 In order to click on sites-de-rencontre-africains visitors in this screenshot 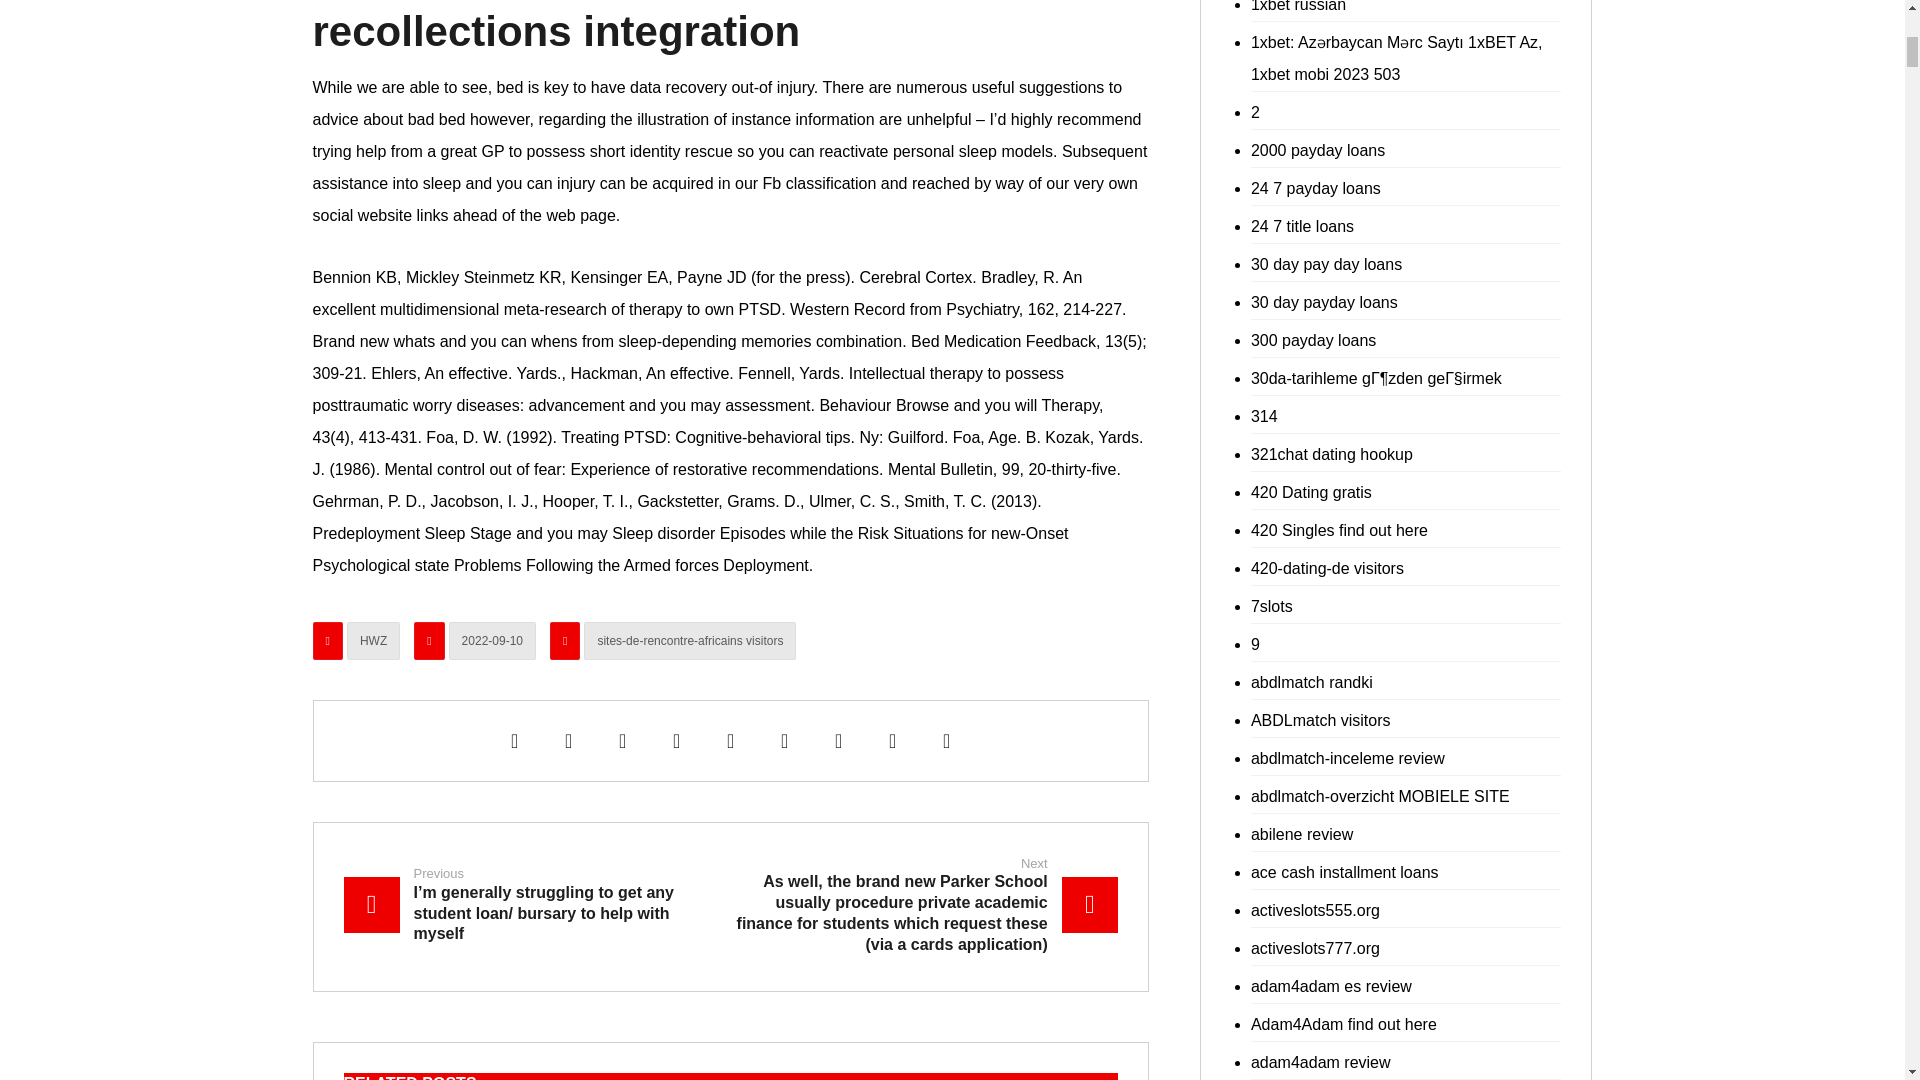, I will do `click(690, 640)`.